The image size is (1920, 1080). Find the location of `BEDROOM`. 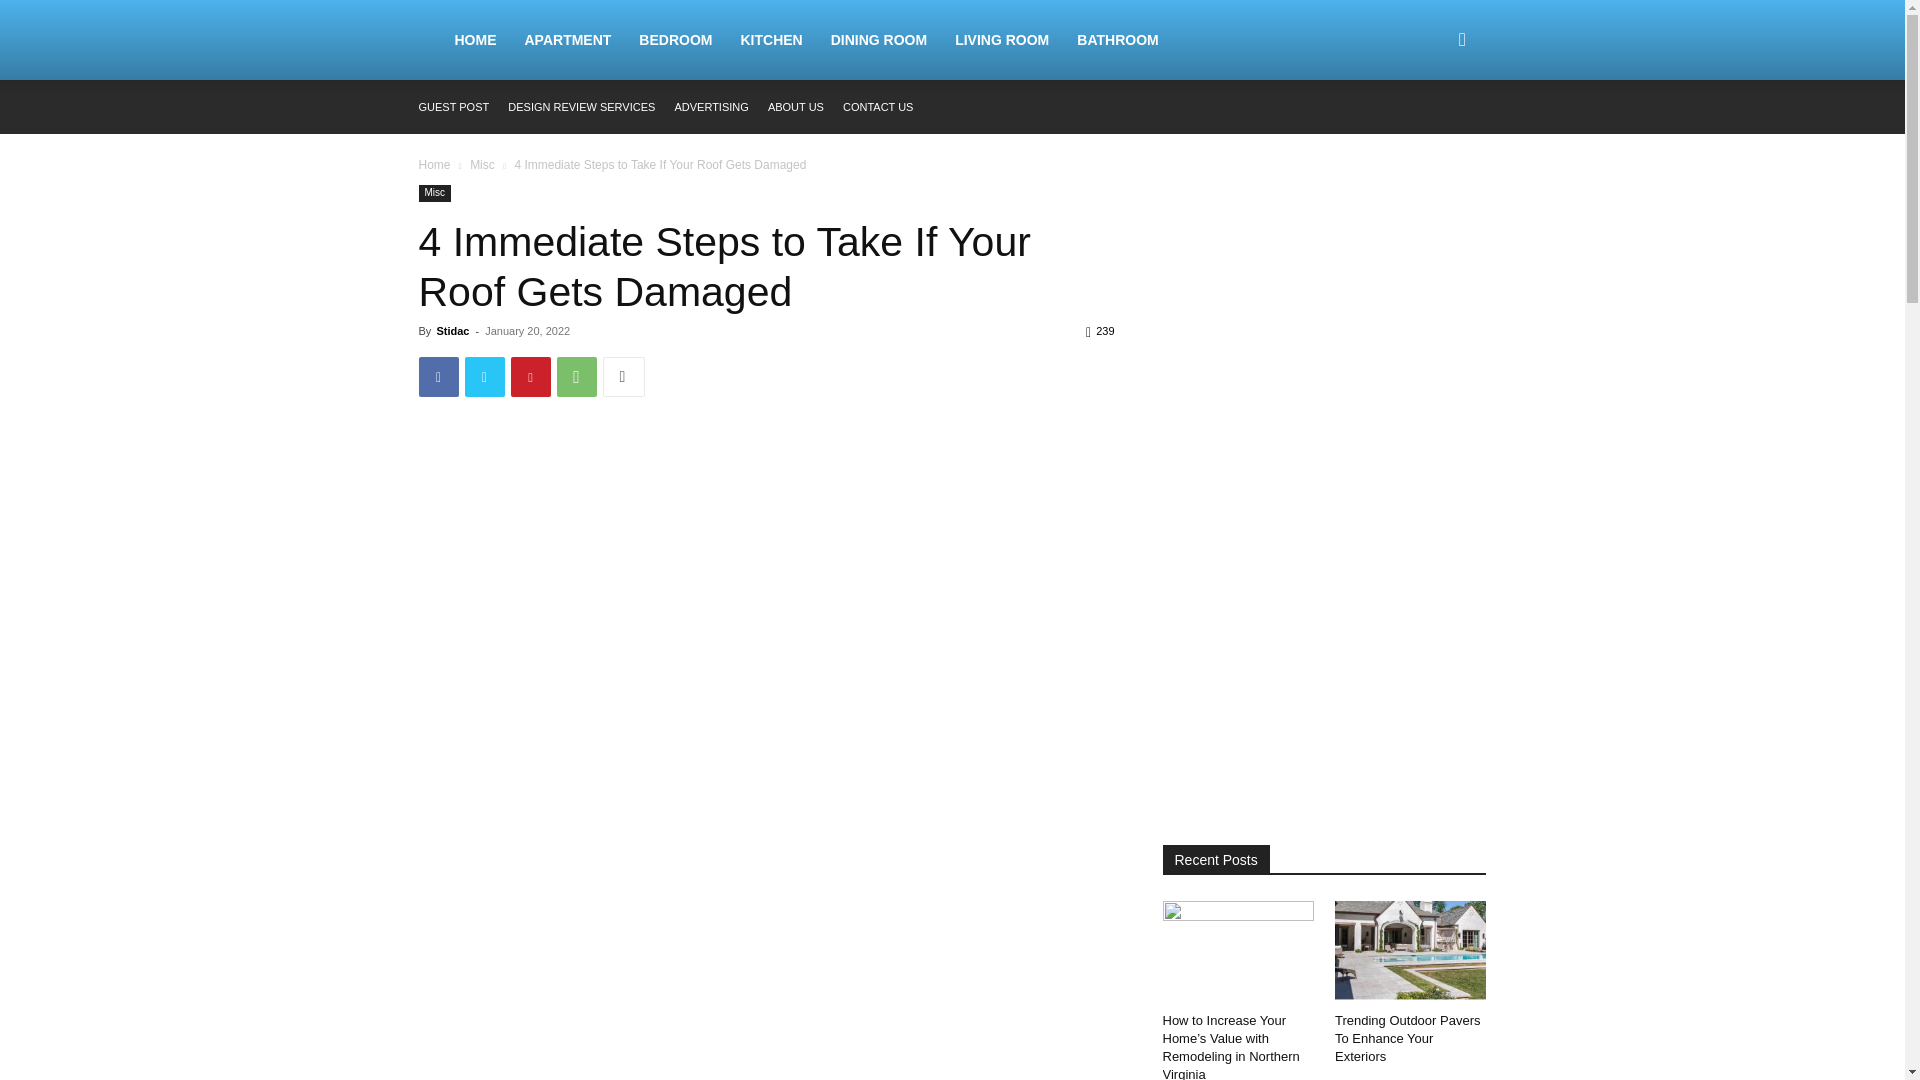

BEDROOM is located at coordinates (675, 40).